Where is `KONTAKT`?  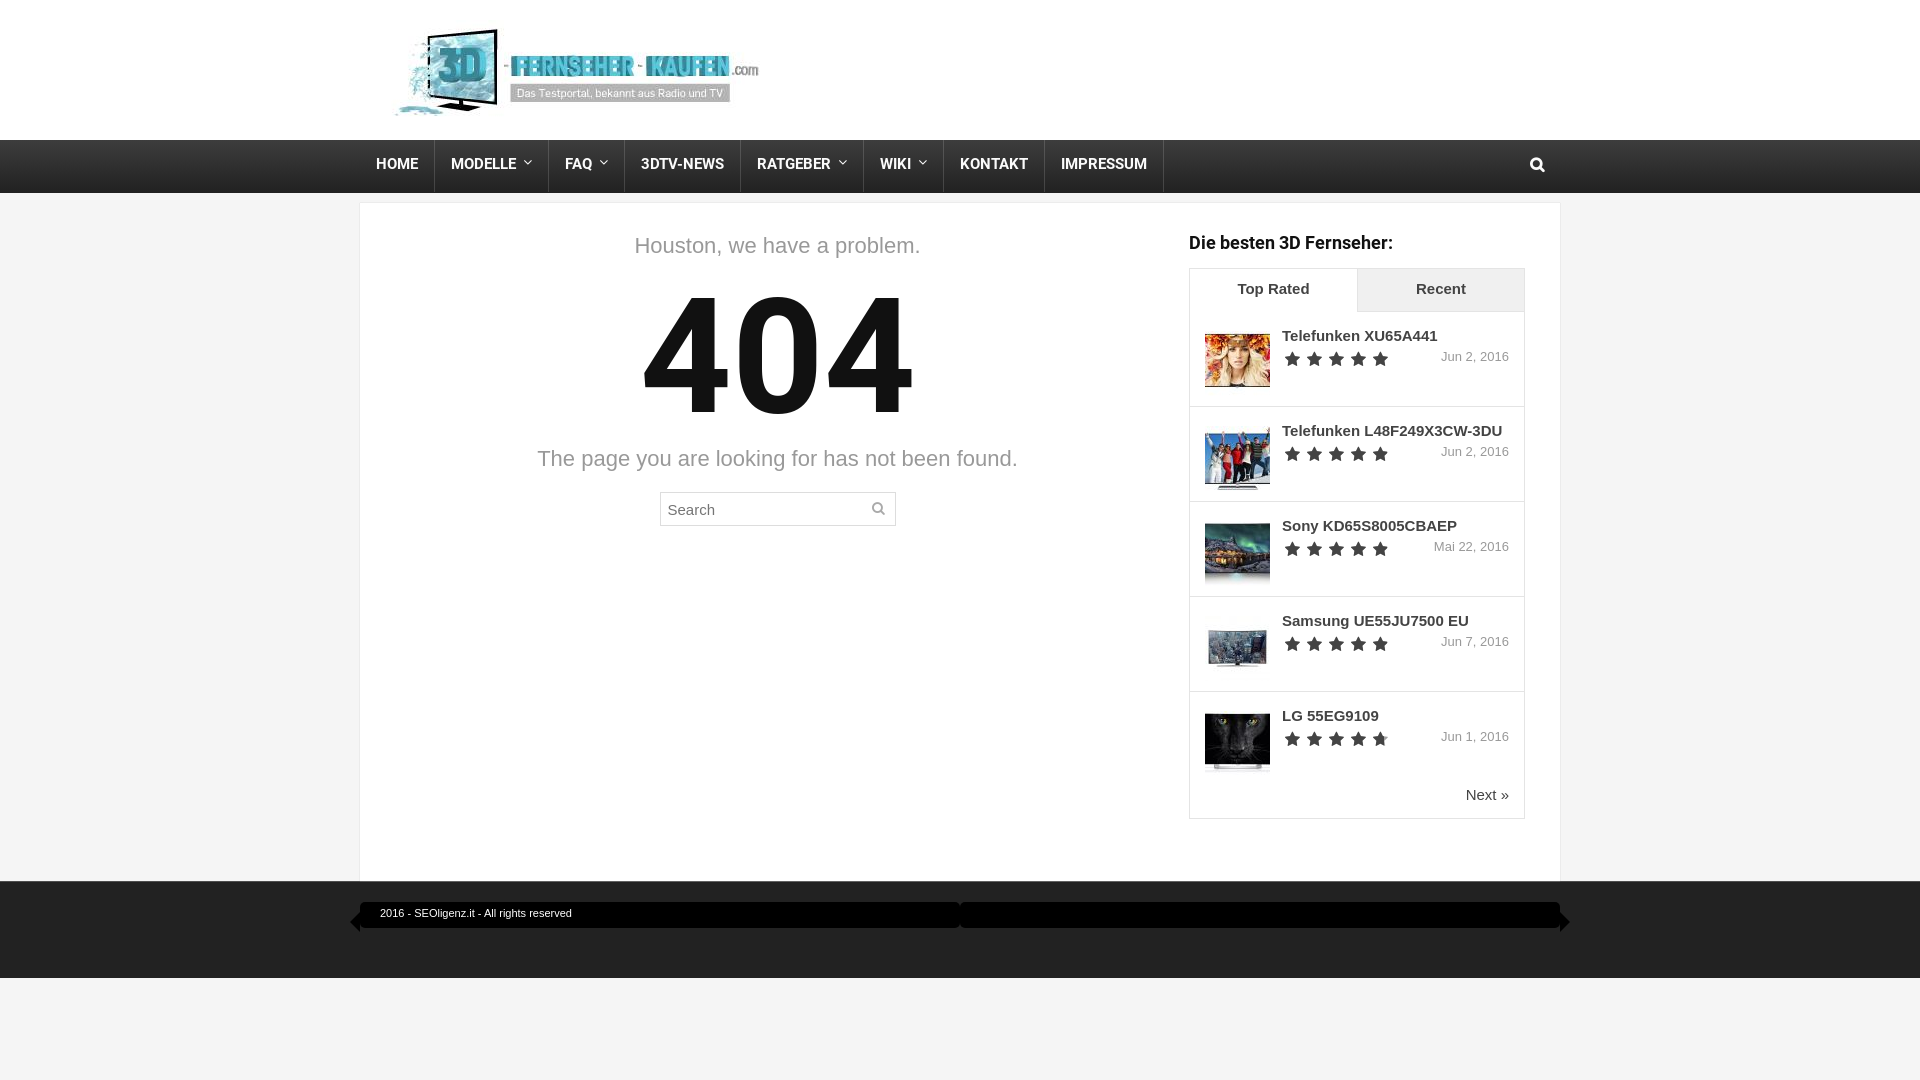 KONTAKT is located at coordinates (994, 164).